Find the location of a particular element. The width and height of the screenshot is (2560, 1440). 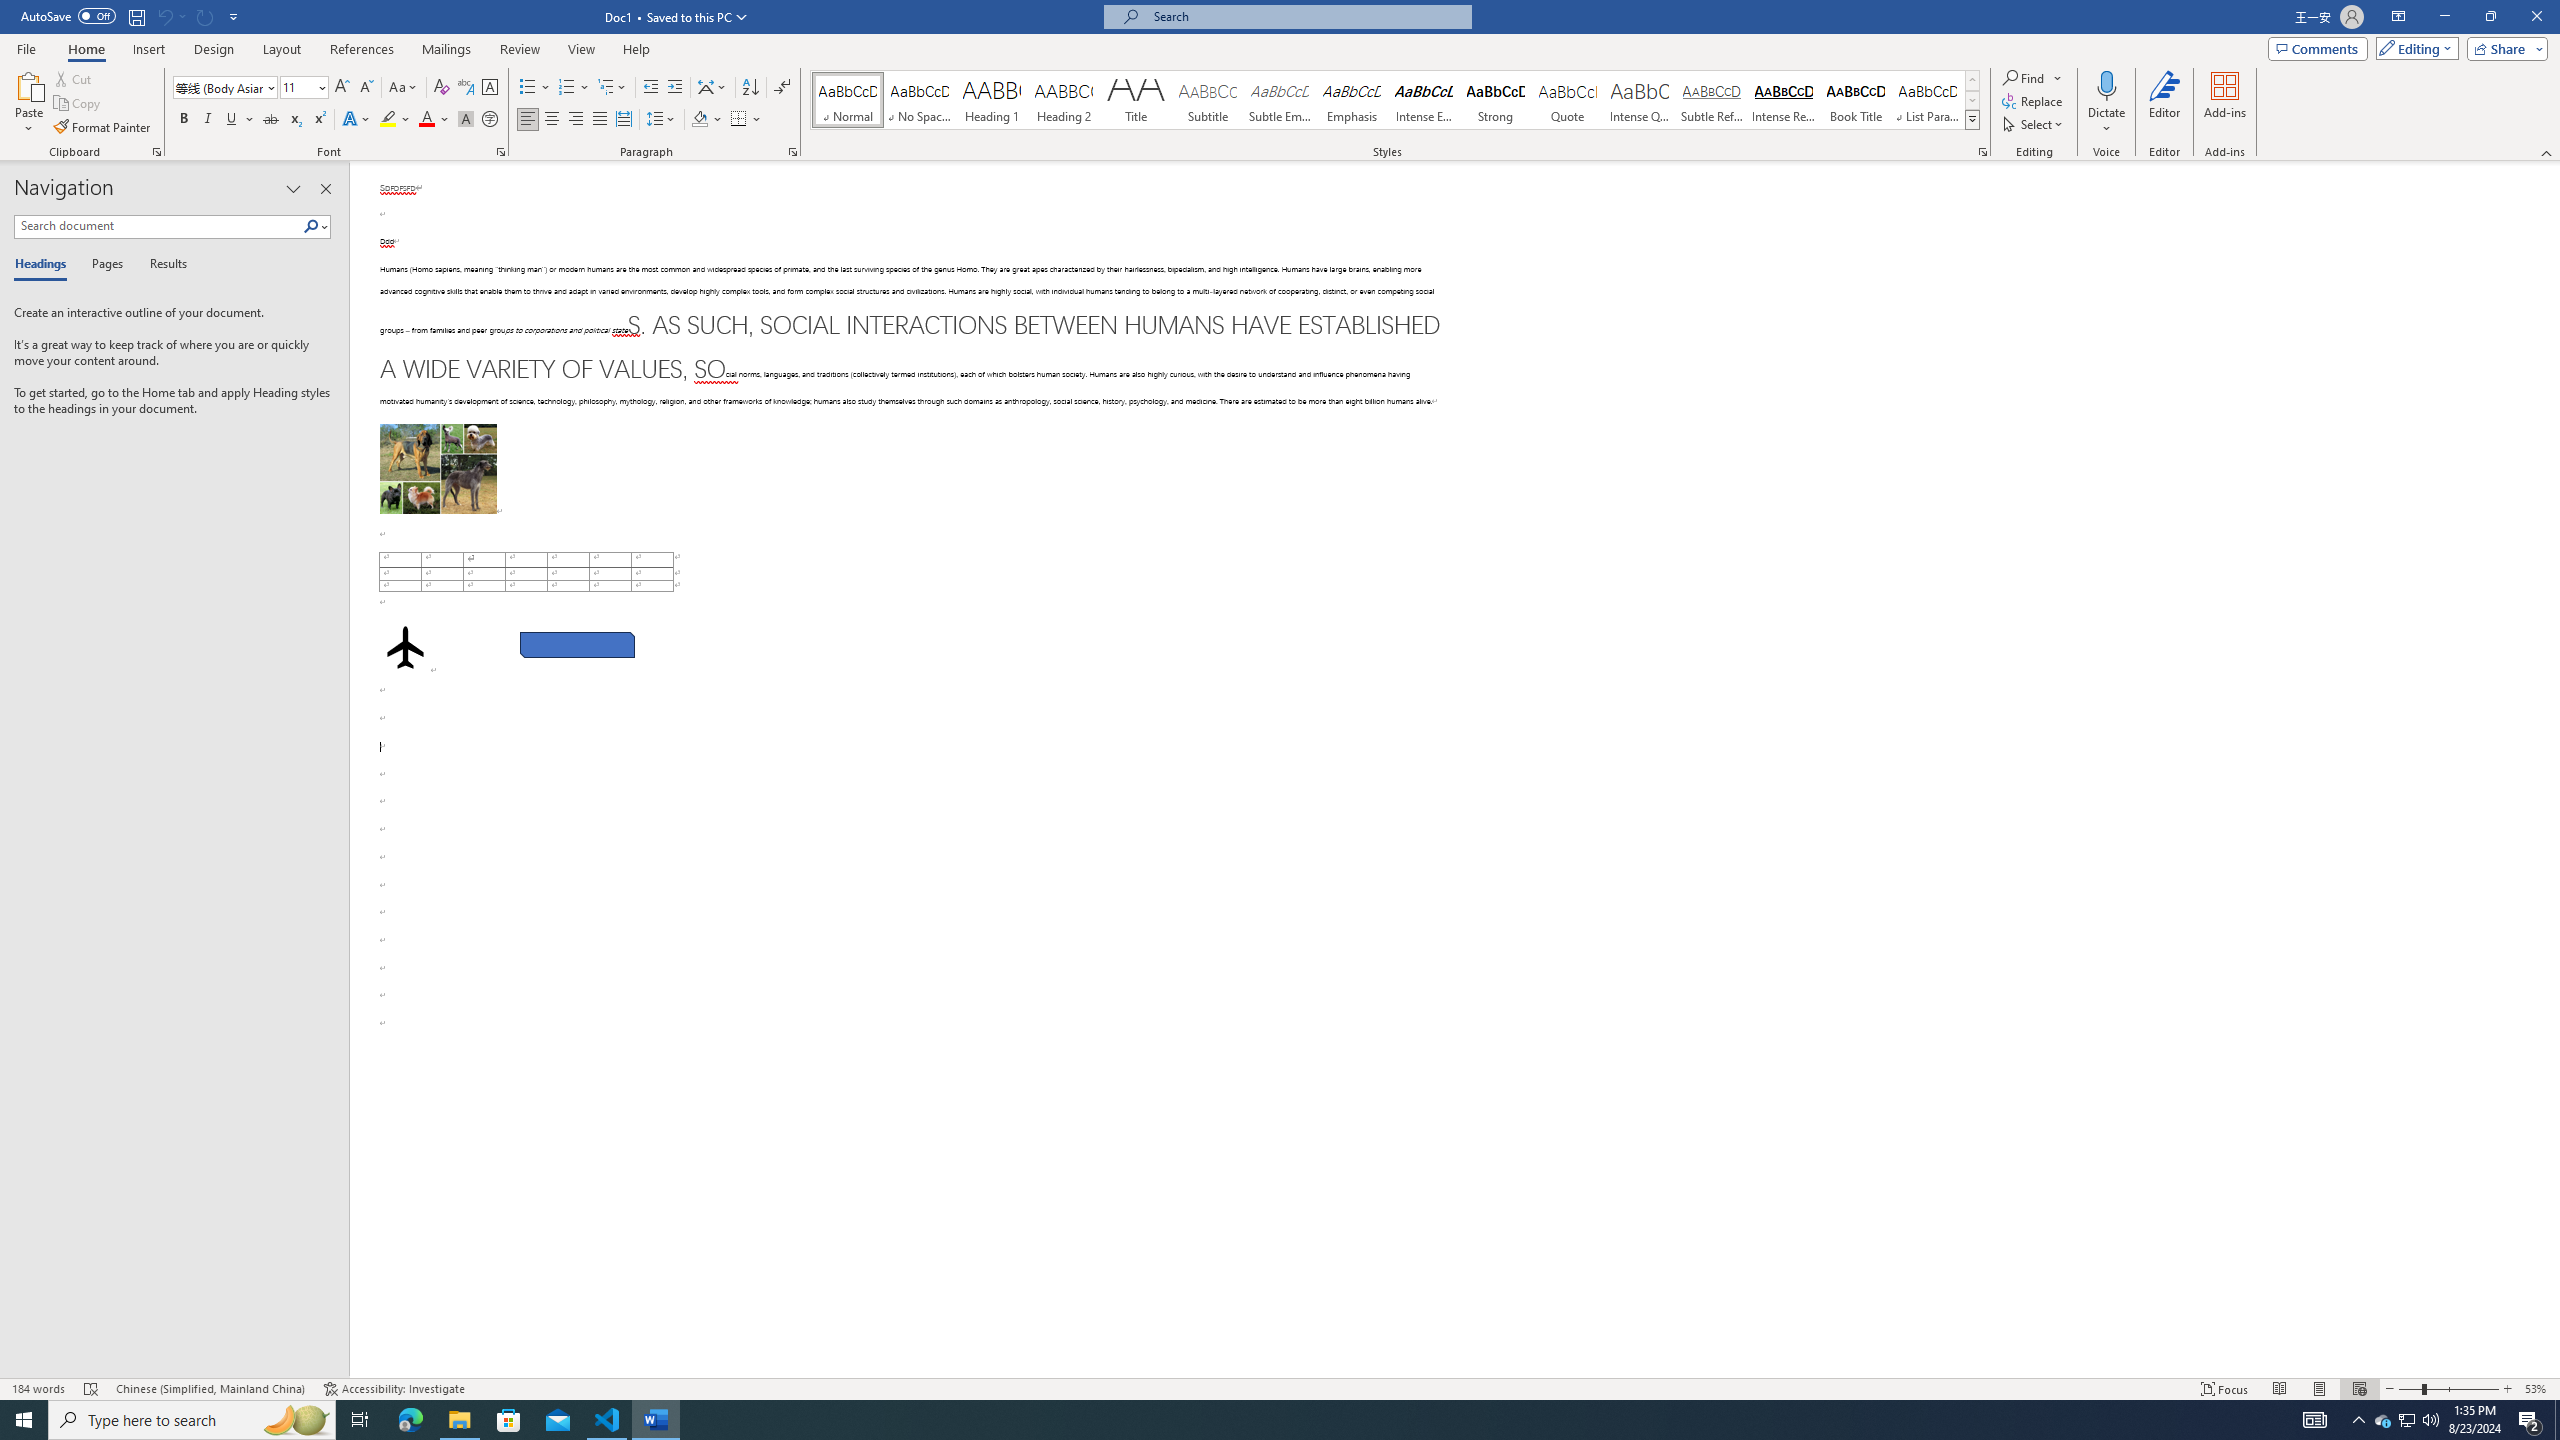

Quote is located at coordinates (1568, 100).